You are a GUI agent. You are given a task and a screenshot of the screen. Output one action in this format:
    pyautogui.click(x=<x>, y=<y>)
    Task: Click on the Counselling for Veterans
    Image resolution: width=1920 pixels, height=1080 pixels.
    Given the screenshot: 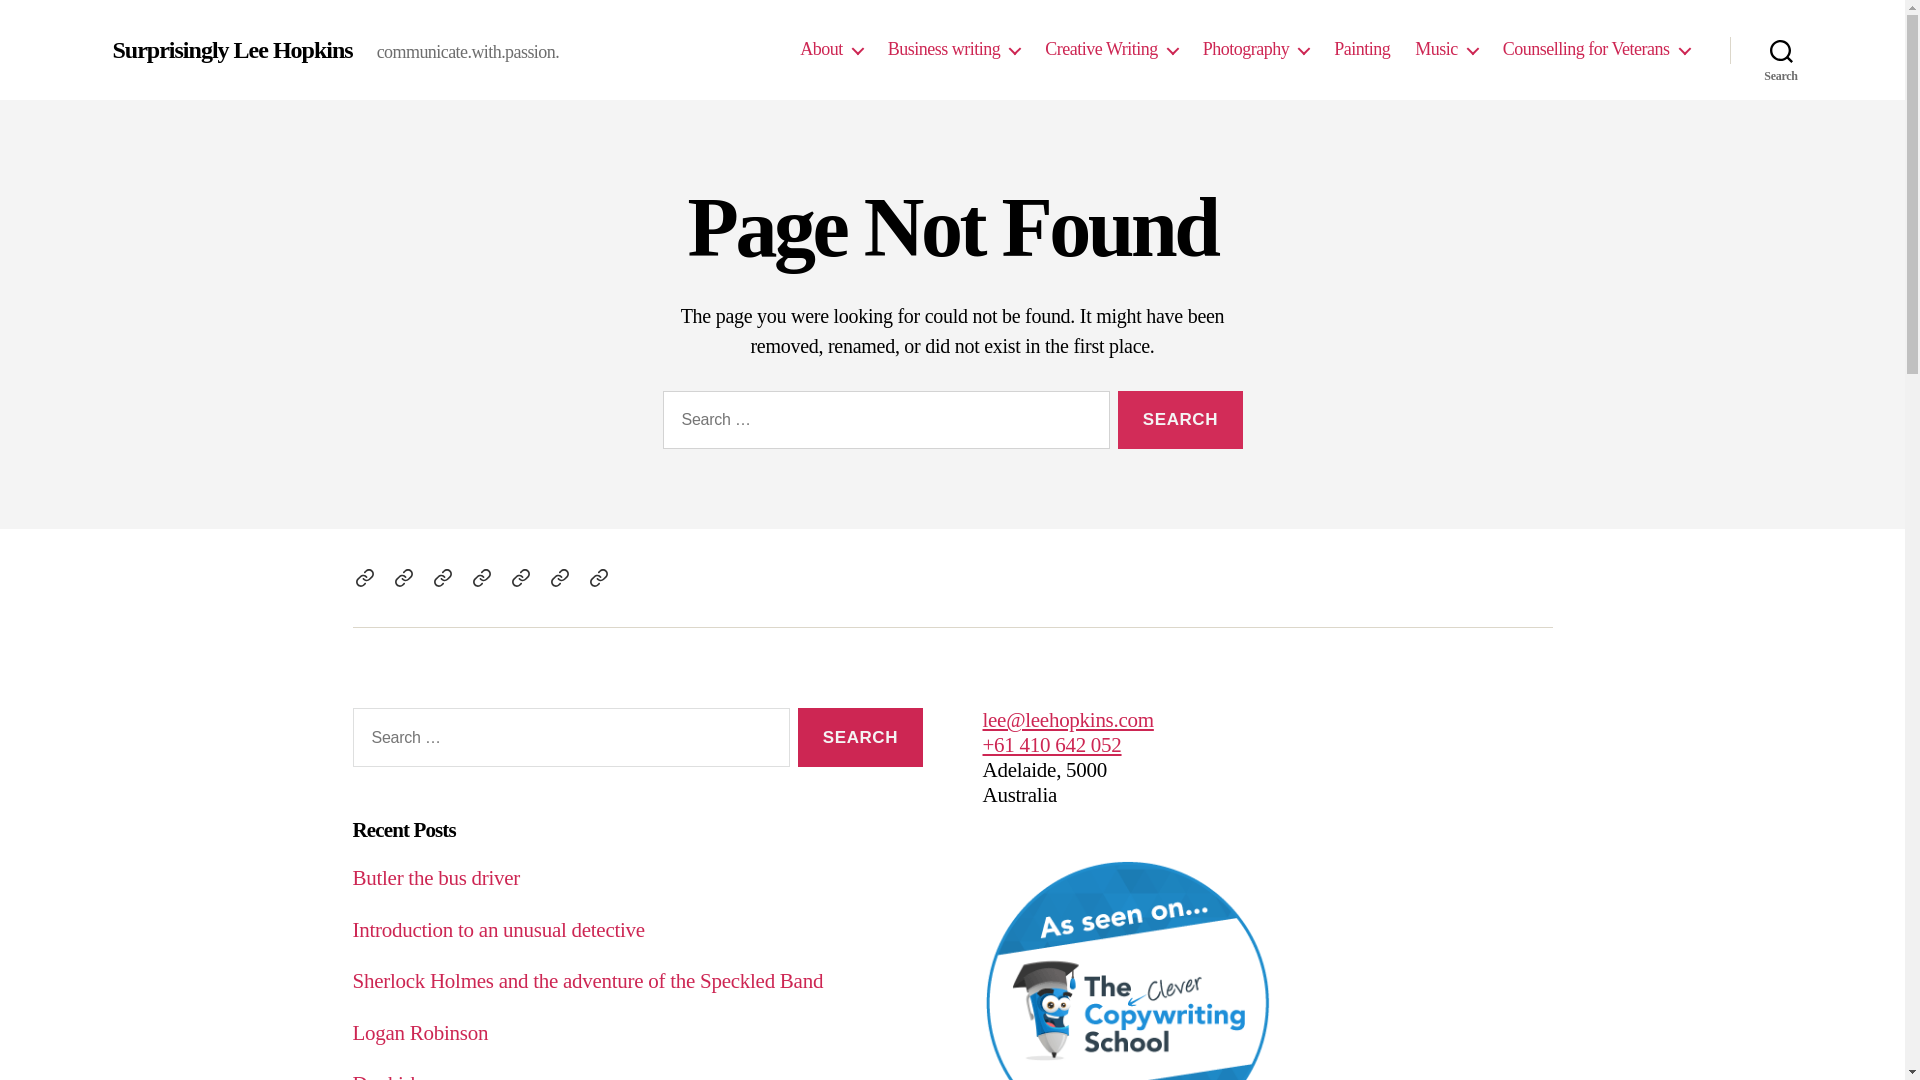 What is the action you would take?
    pyautogui.click(x=598, y=578)
    